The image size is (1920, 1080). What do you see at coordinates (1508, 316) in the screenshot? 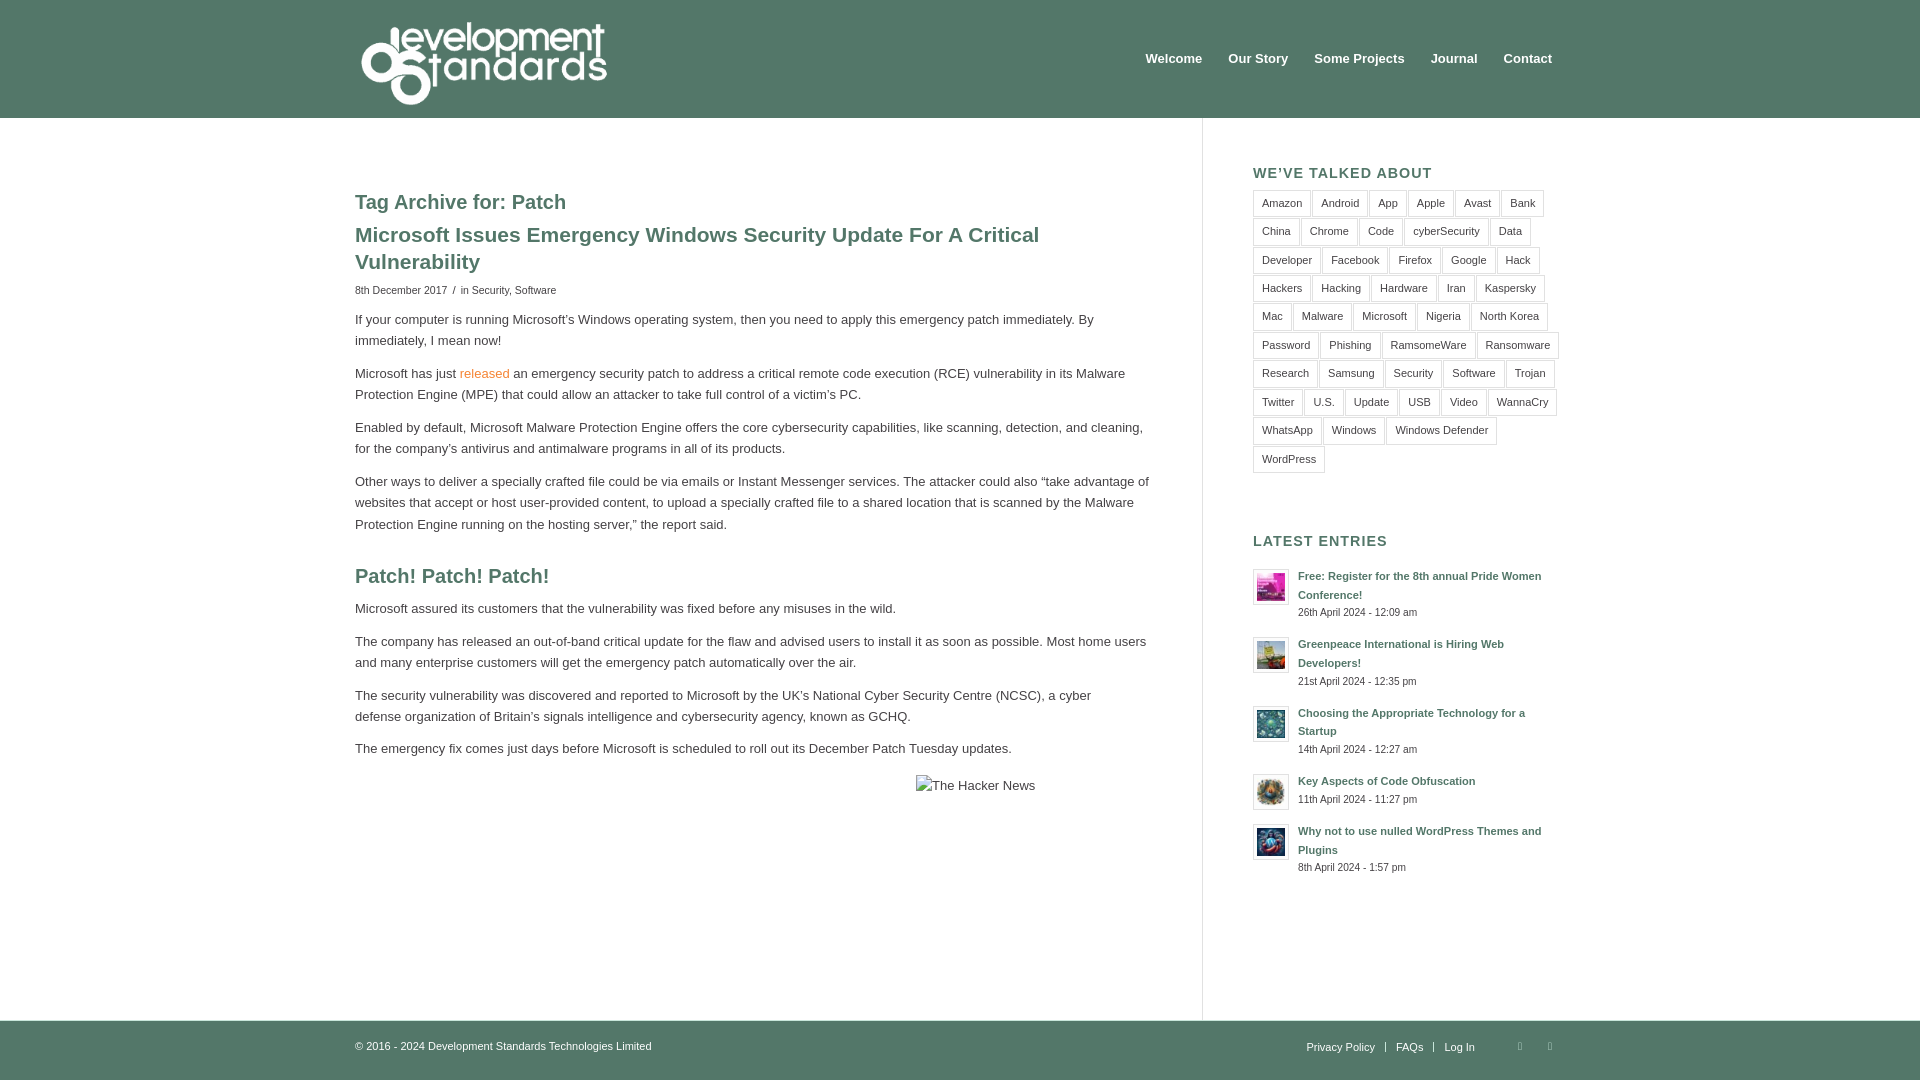
I see `North Korea` at bounding box center [1508, 316].